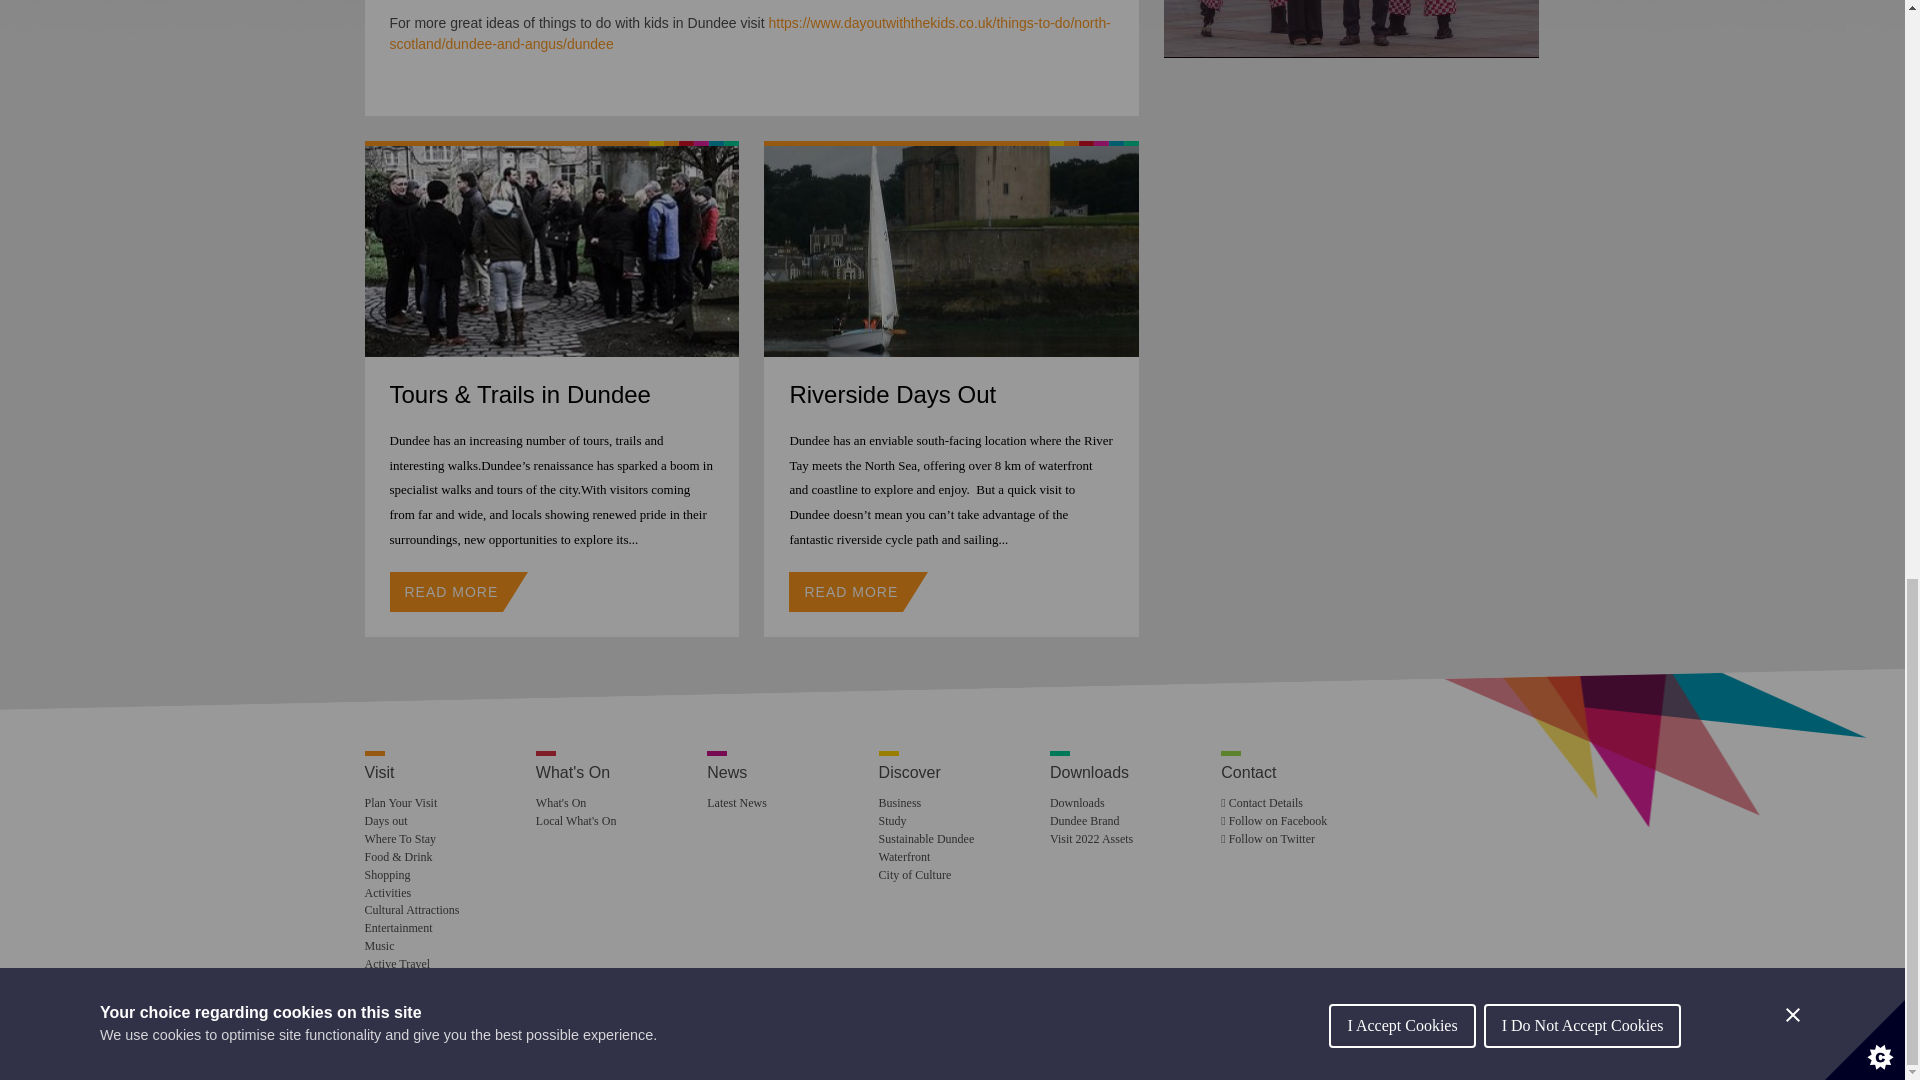 The height and width of the screenshot is (1080, 1920). I want to click on Dundee Food Festival, so click(1351, 28).